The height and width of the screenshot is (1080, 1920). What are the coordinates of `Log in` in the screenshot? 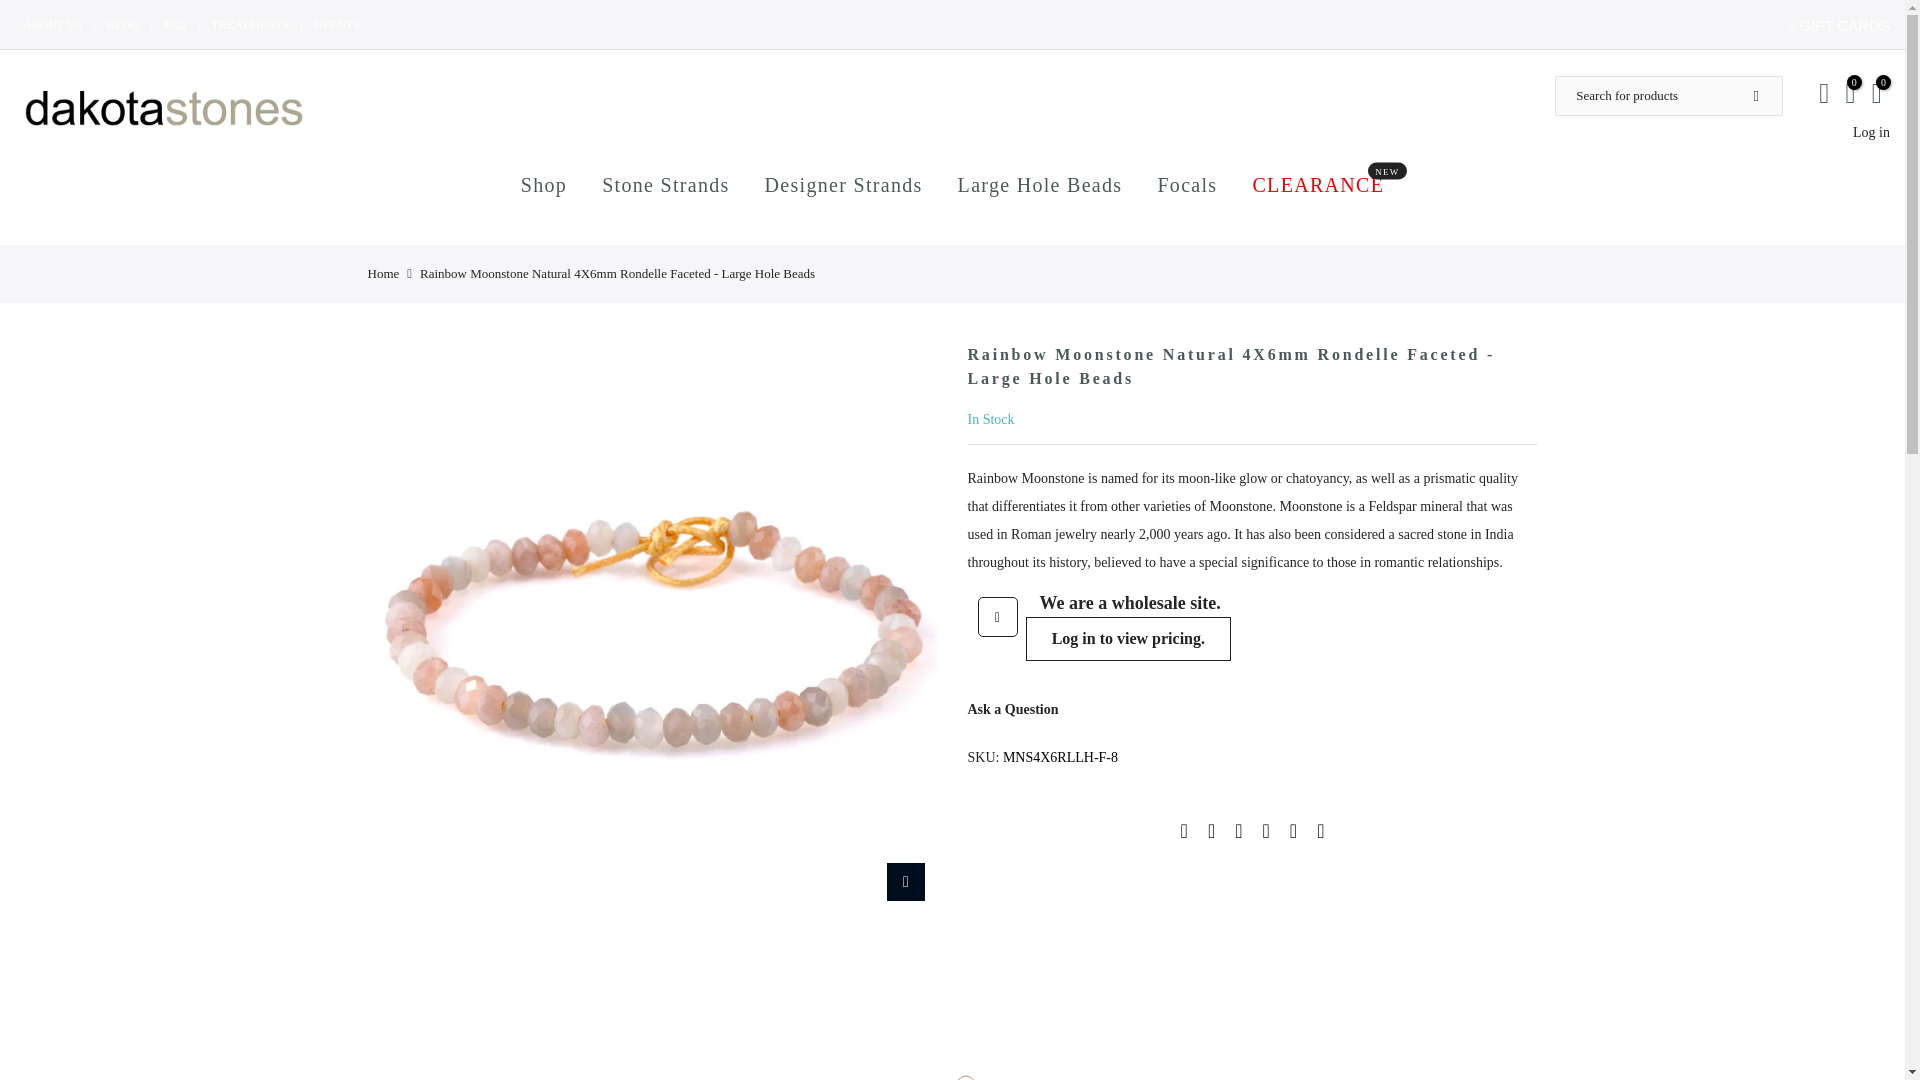 It's located at (1870, 132).